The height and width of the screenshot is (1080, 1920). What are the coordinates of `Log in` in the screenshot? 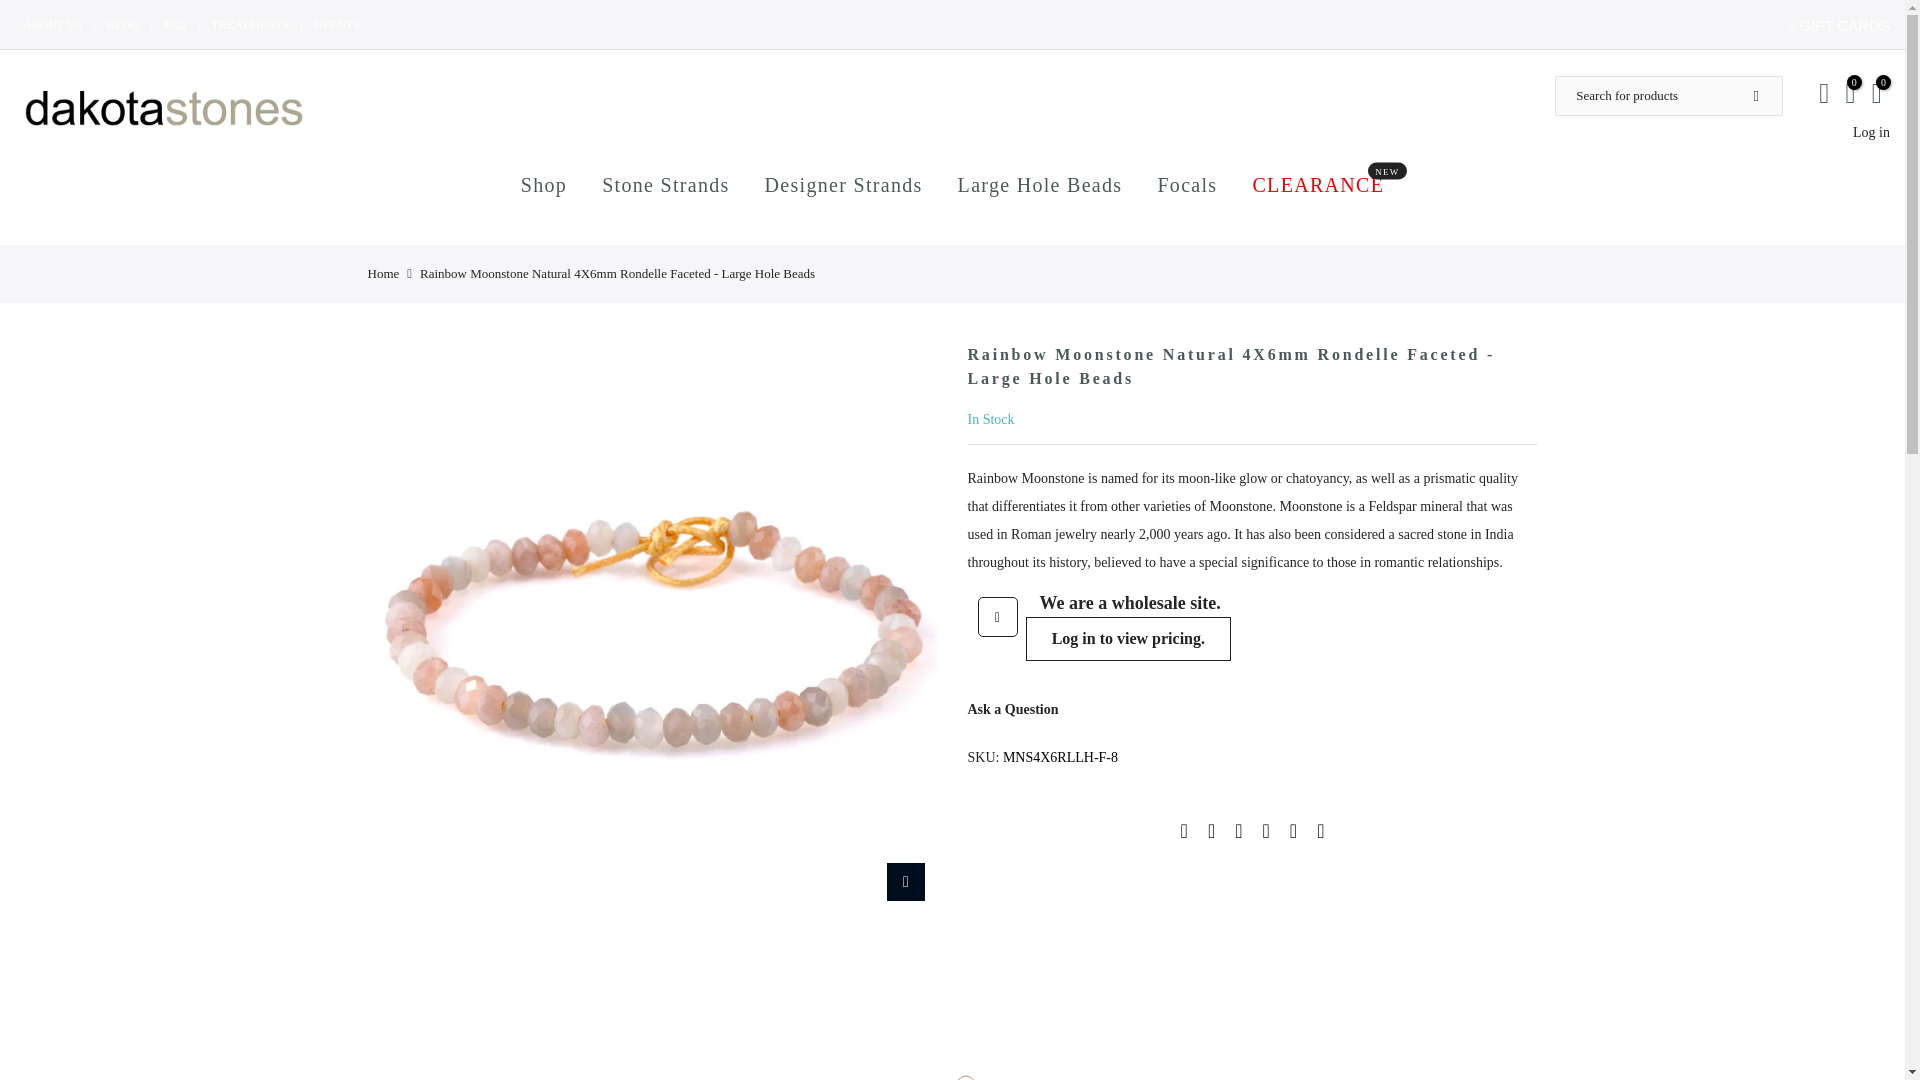 It's located at (1870, 132).